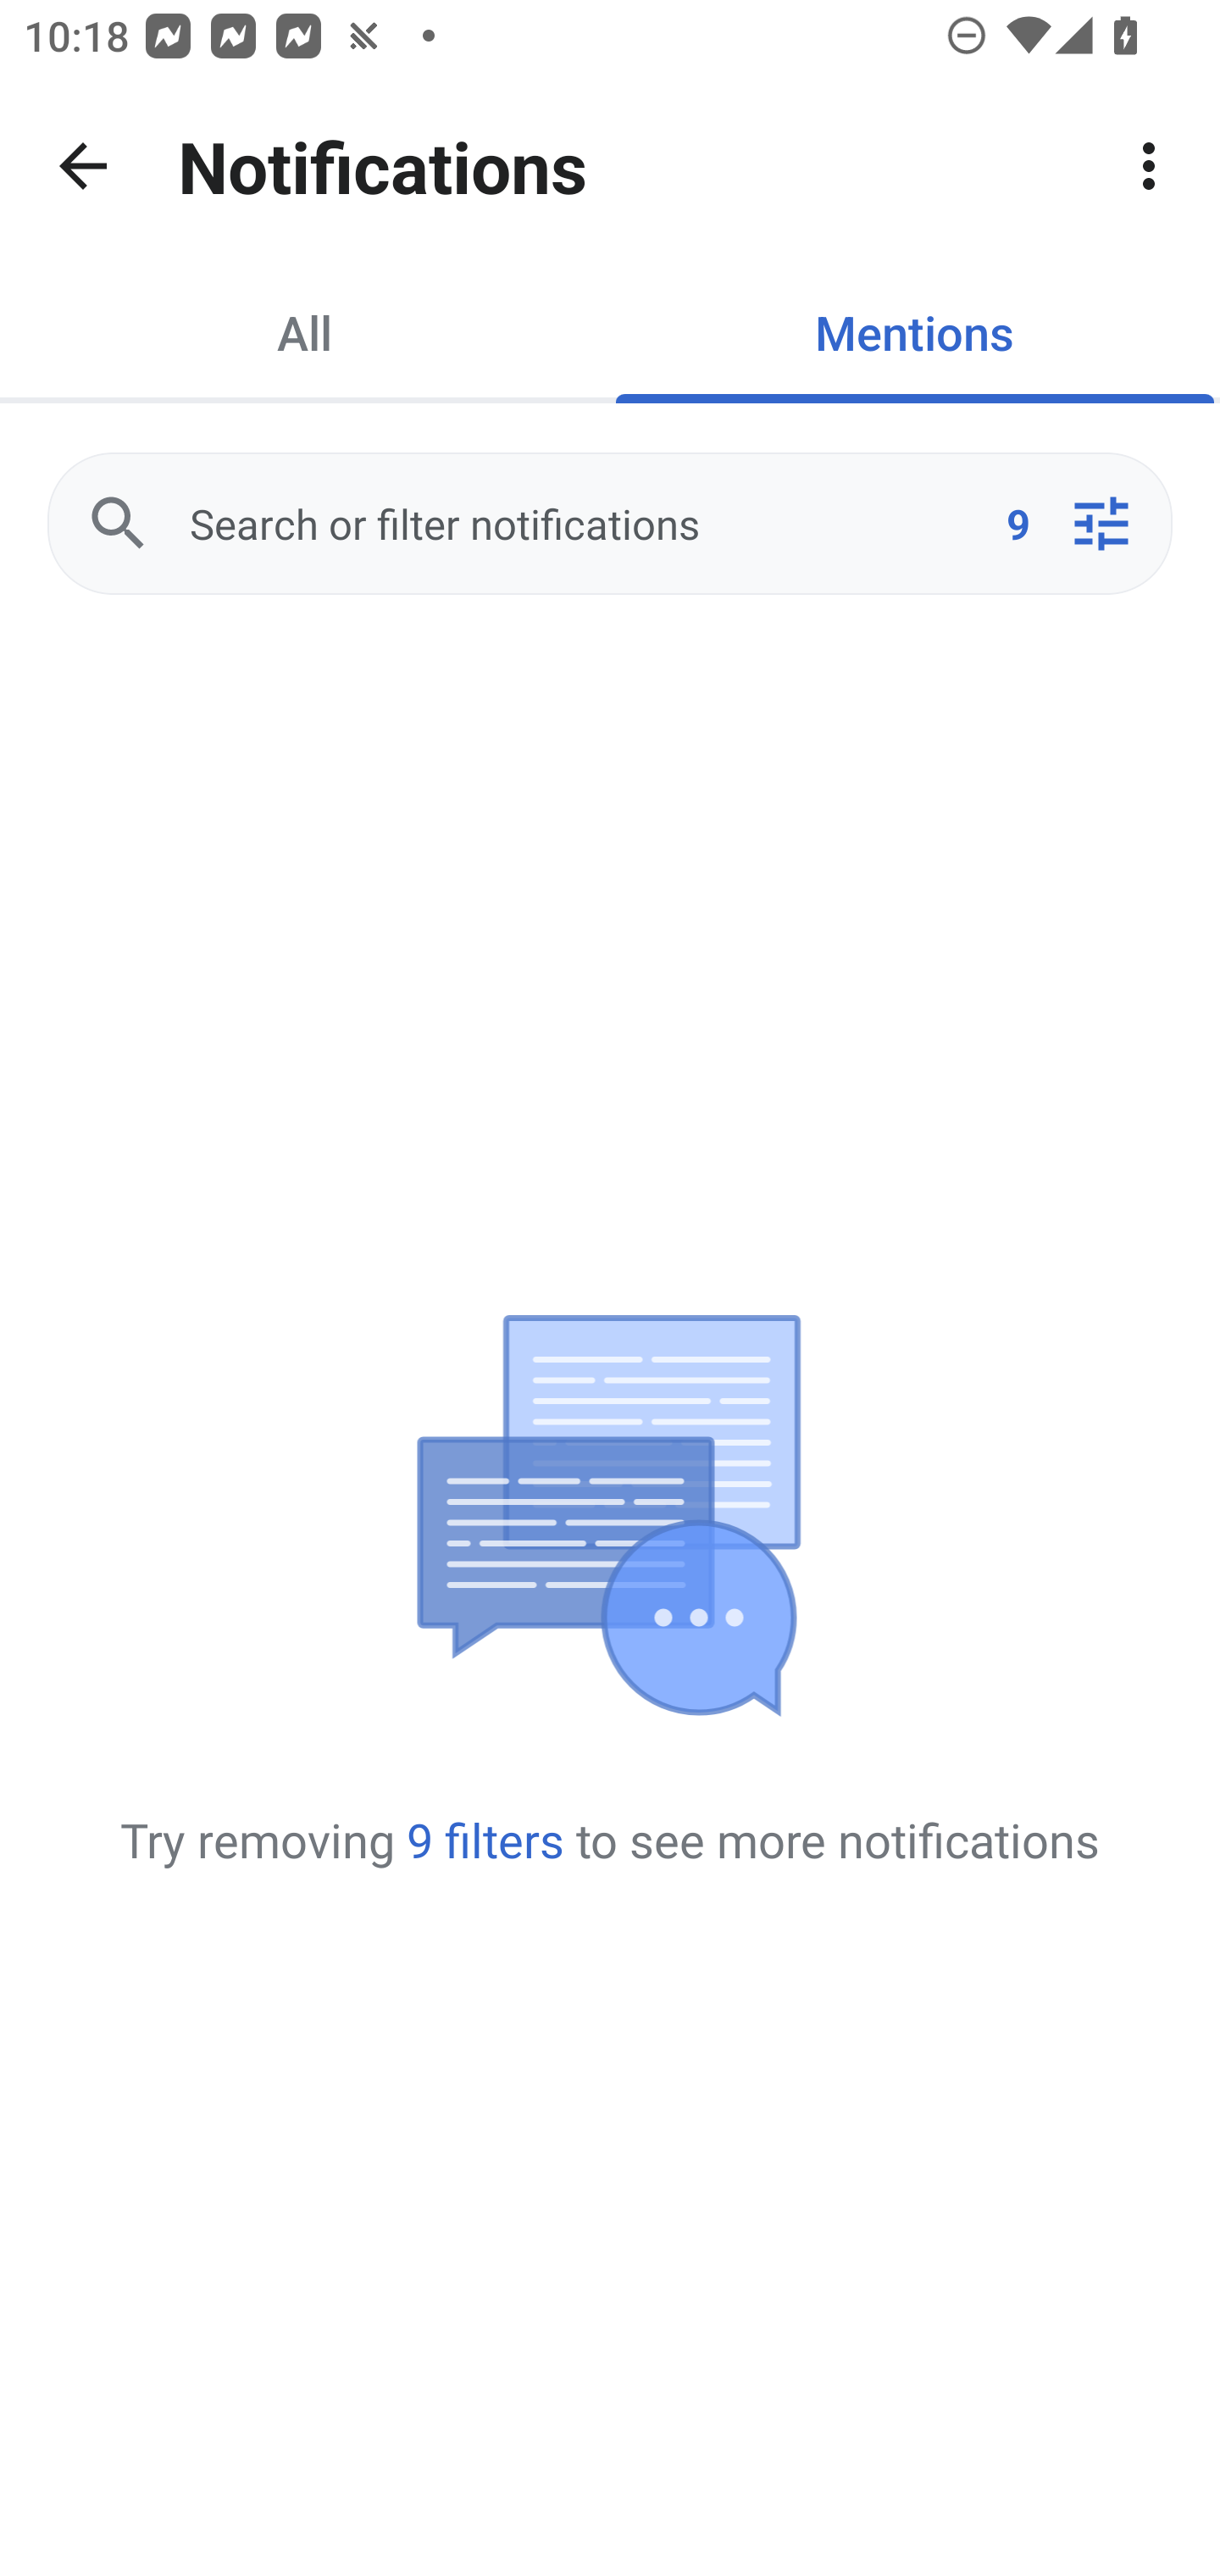  Describe the element at coordinates (1149, 166) in the screenshot. I see `More` at that location.